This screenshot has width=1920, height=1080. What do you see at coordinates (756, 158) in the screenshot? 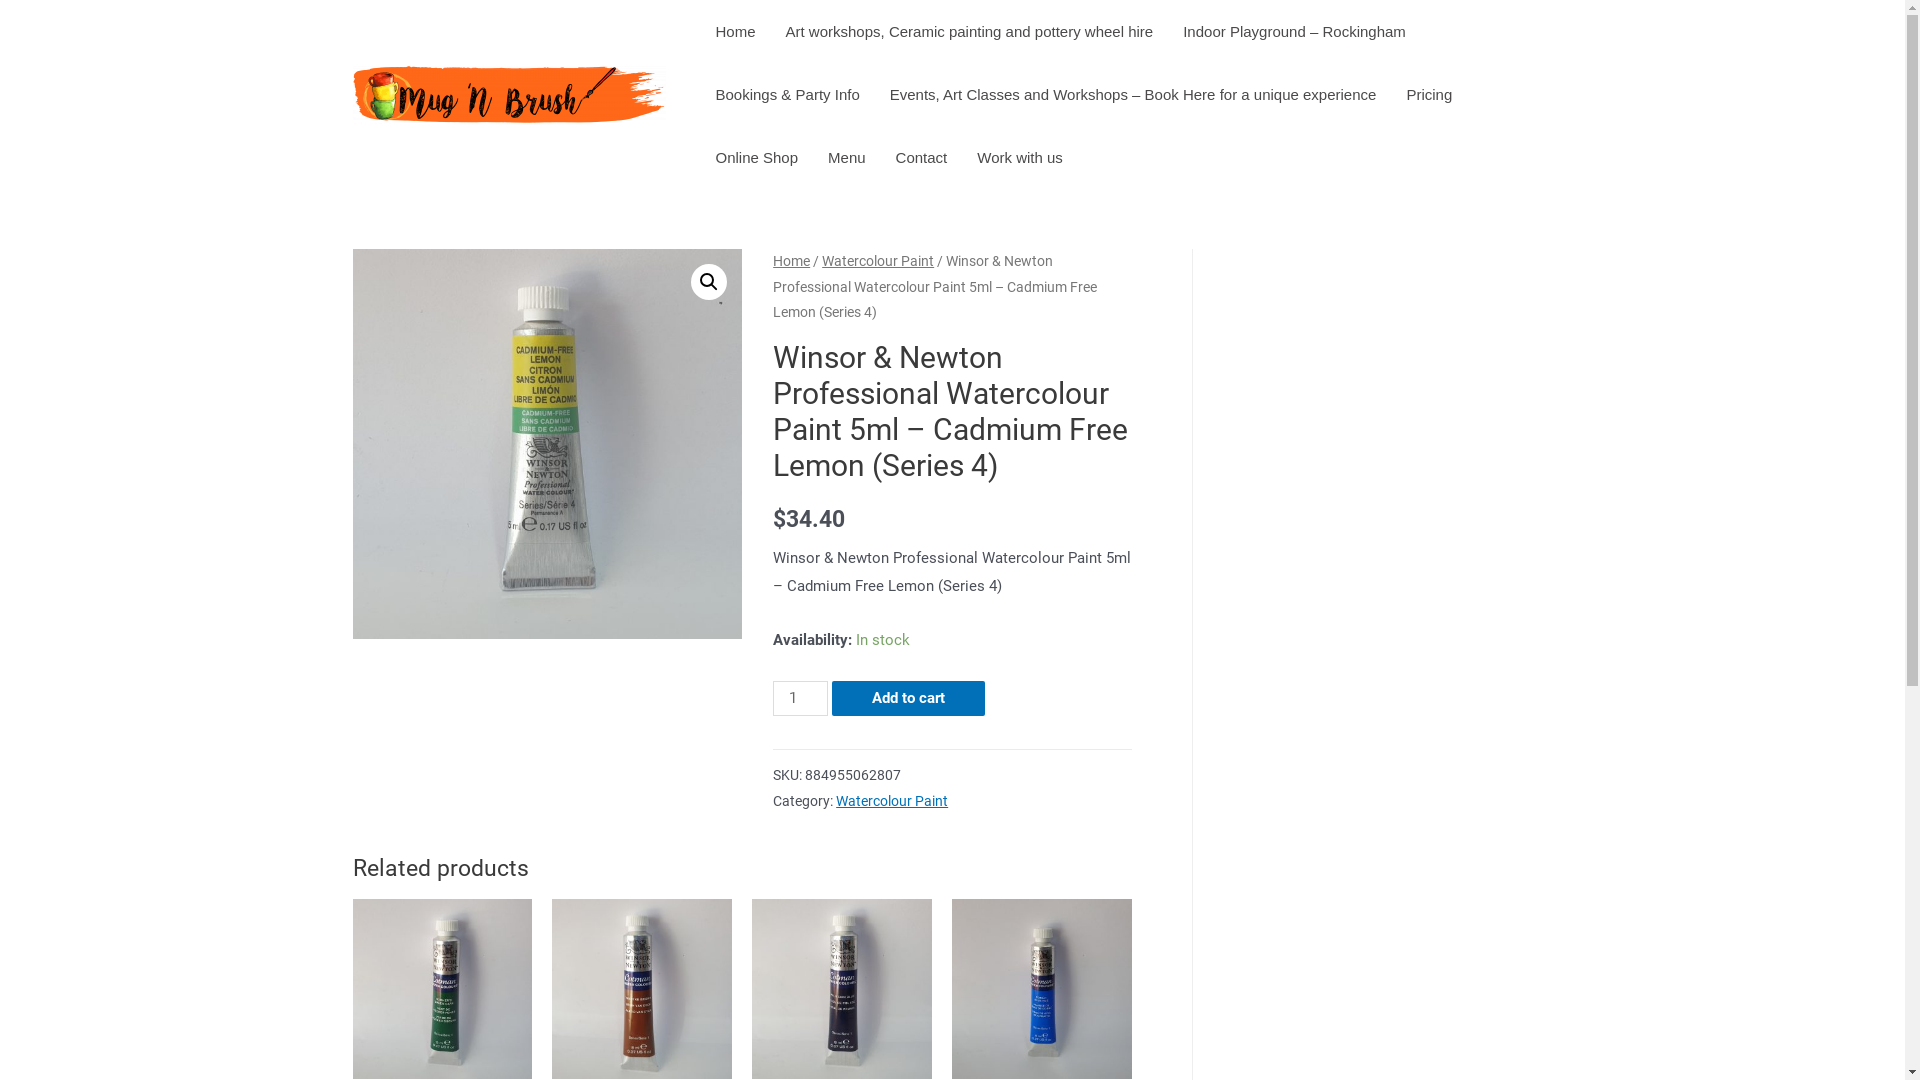
I see `Online Shop` at bounding box center [756, 158].